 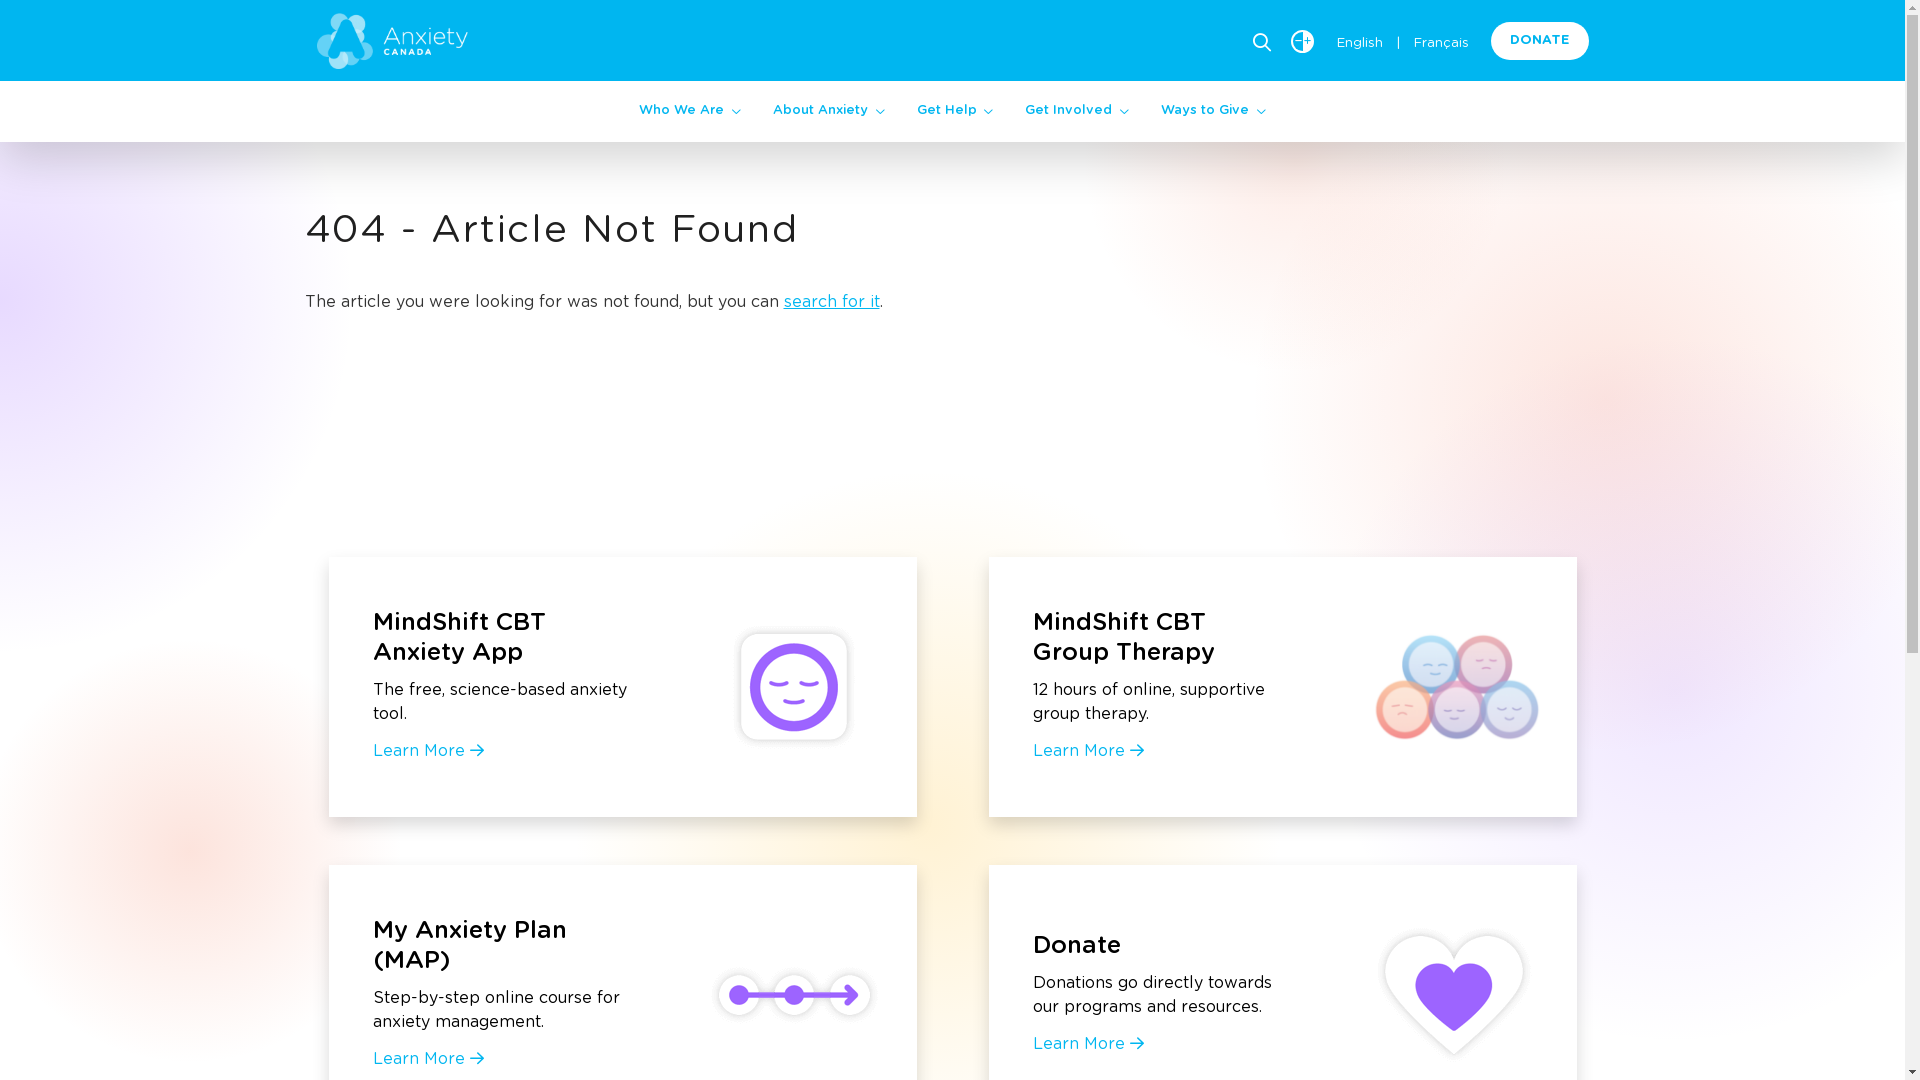 I want to click on DONATE, so click(x=1540, y=41).